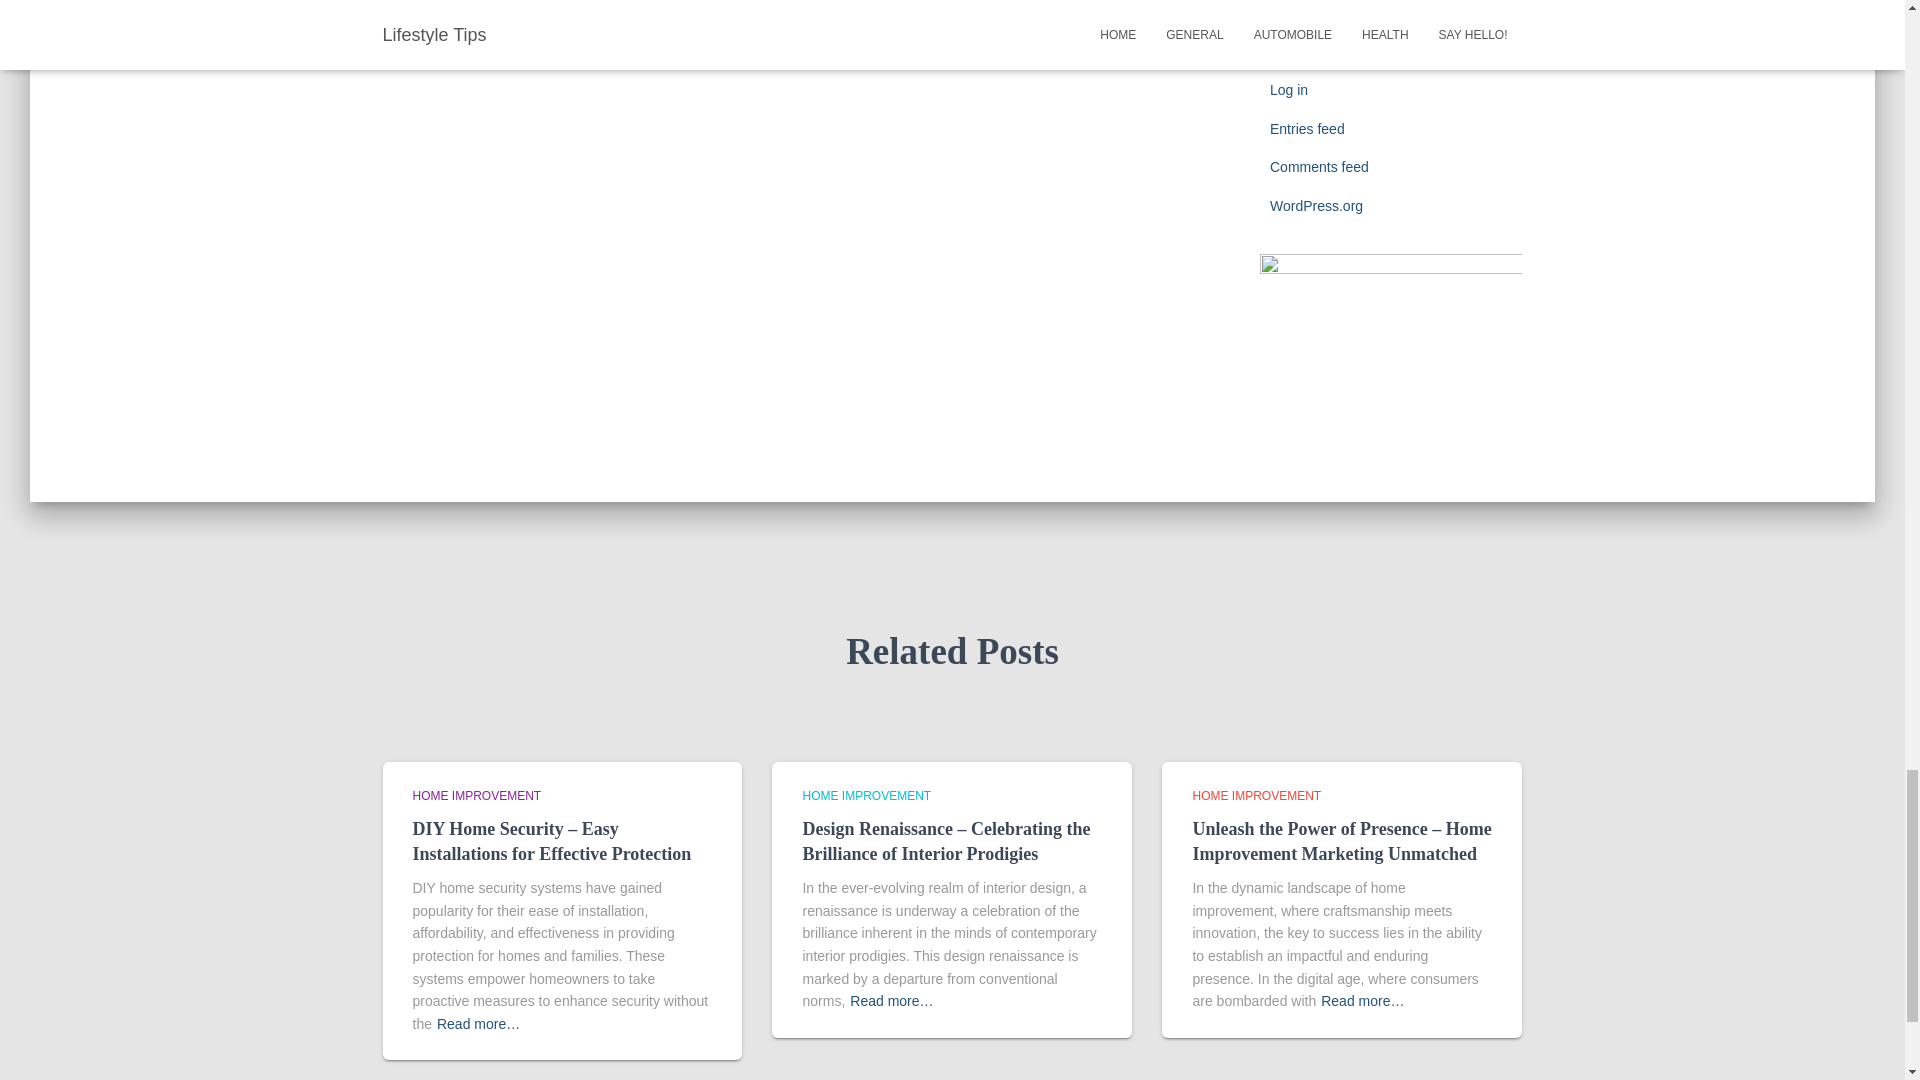  What do you see at coordinates (866, 796) in the screenshot?
I see `View all posts in Home Improvement` at bounding box center [866, 796].